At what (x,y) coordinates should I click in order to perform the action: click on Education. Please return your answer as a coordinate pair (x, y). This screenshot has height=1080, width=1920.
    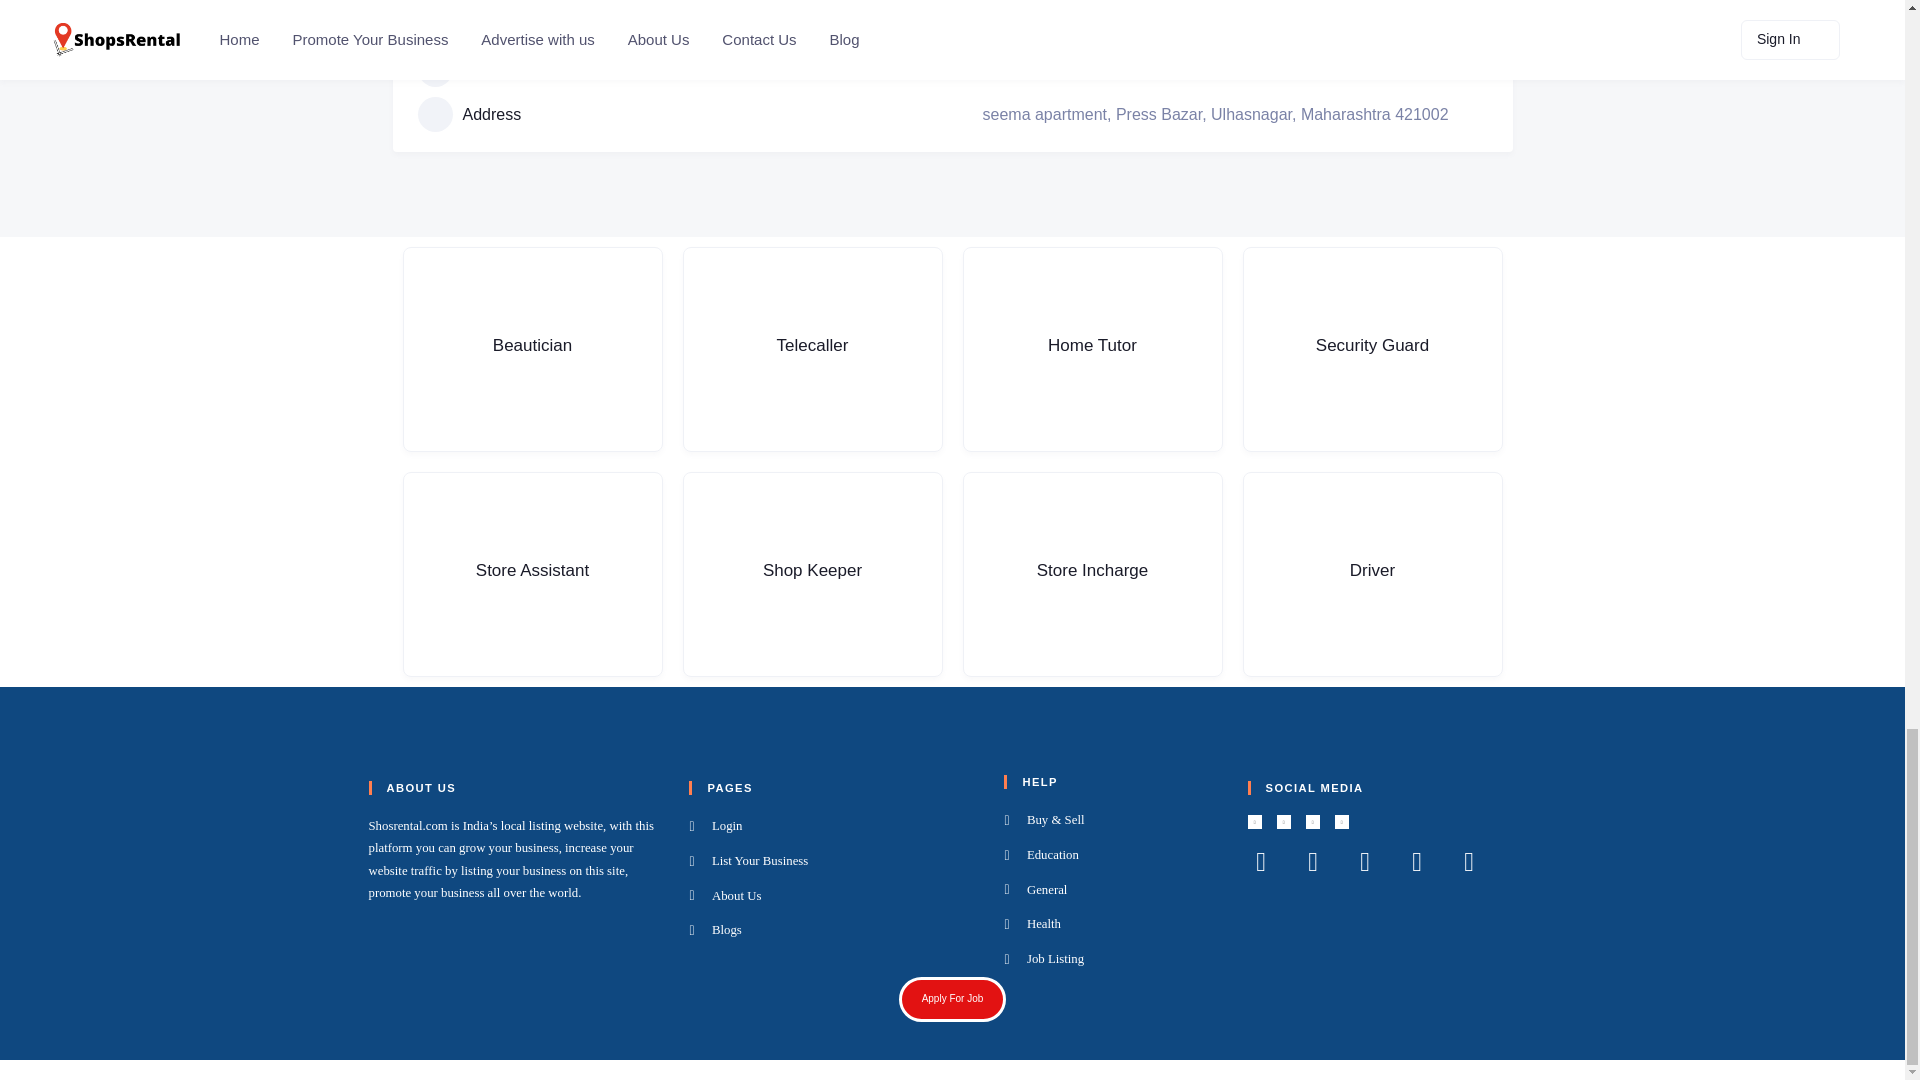
    Looking at the image, I should click on (1112, 856).